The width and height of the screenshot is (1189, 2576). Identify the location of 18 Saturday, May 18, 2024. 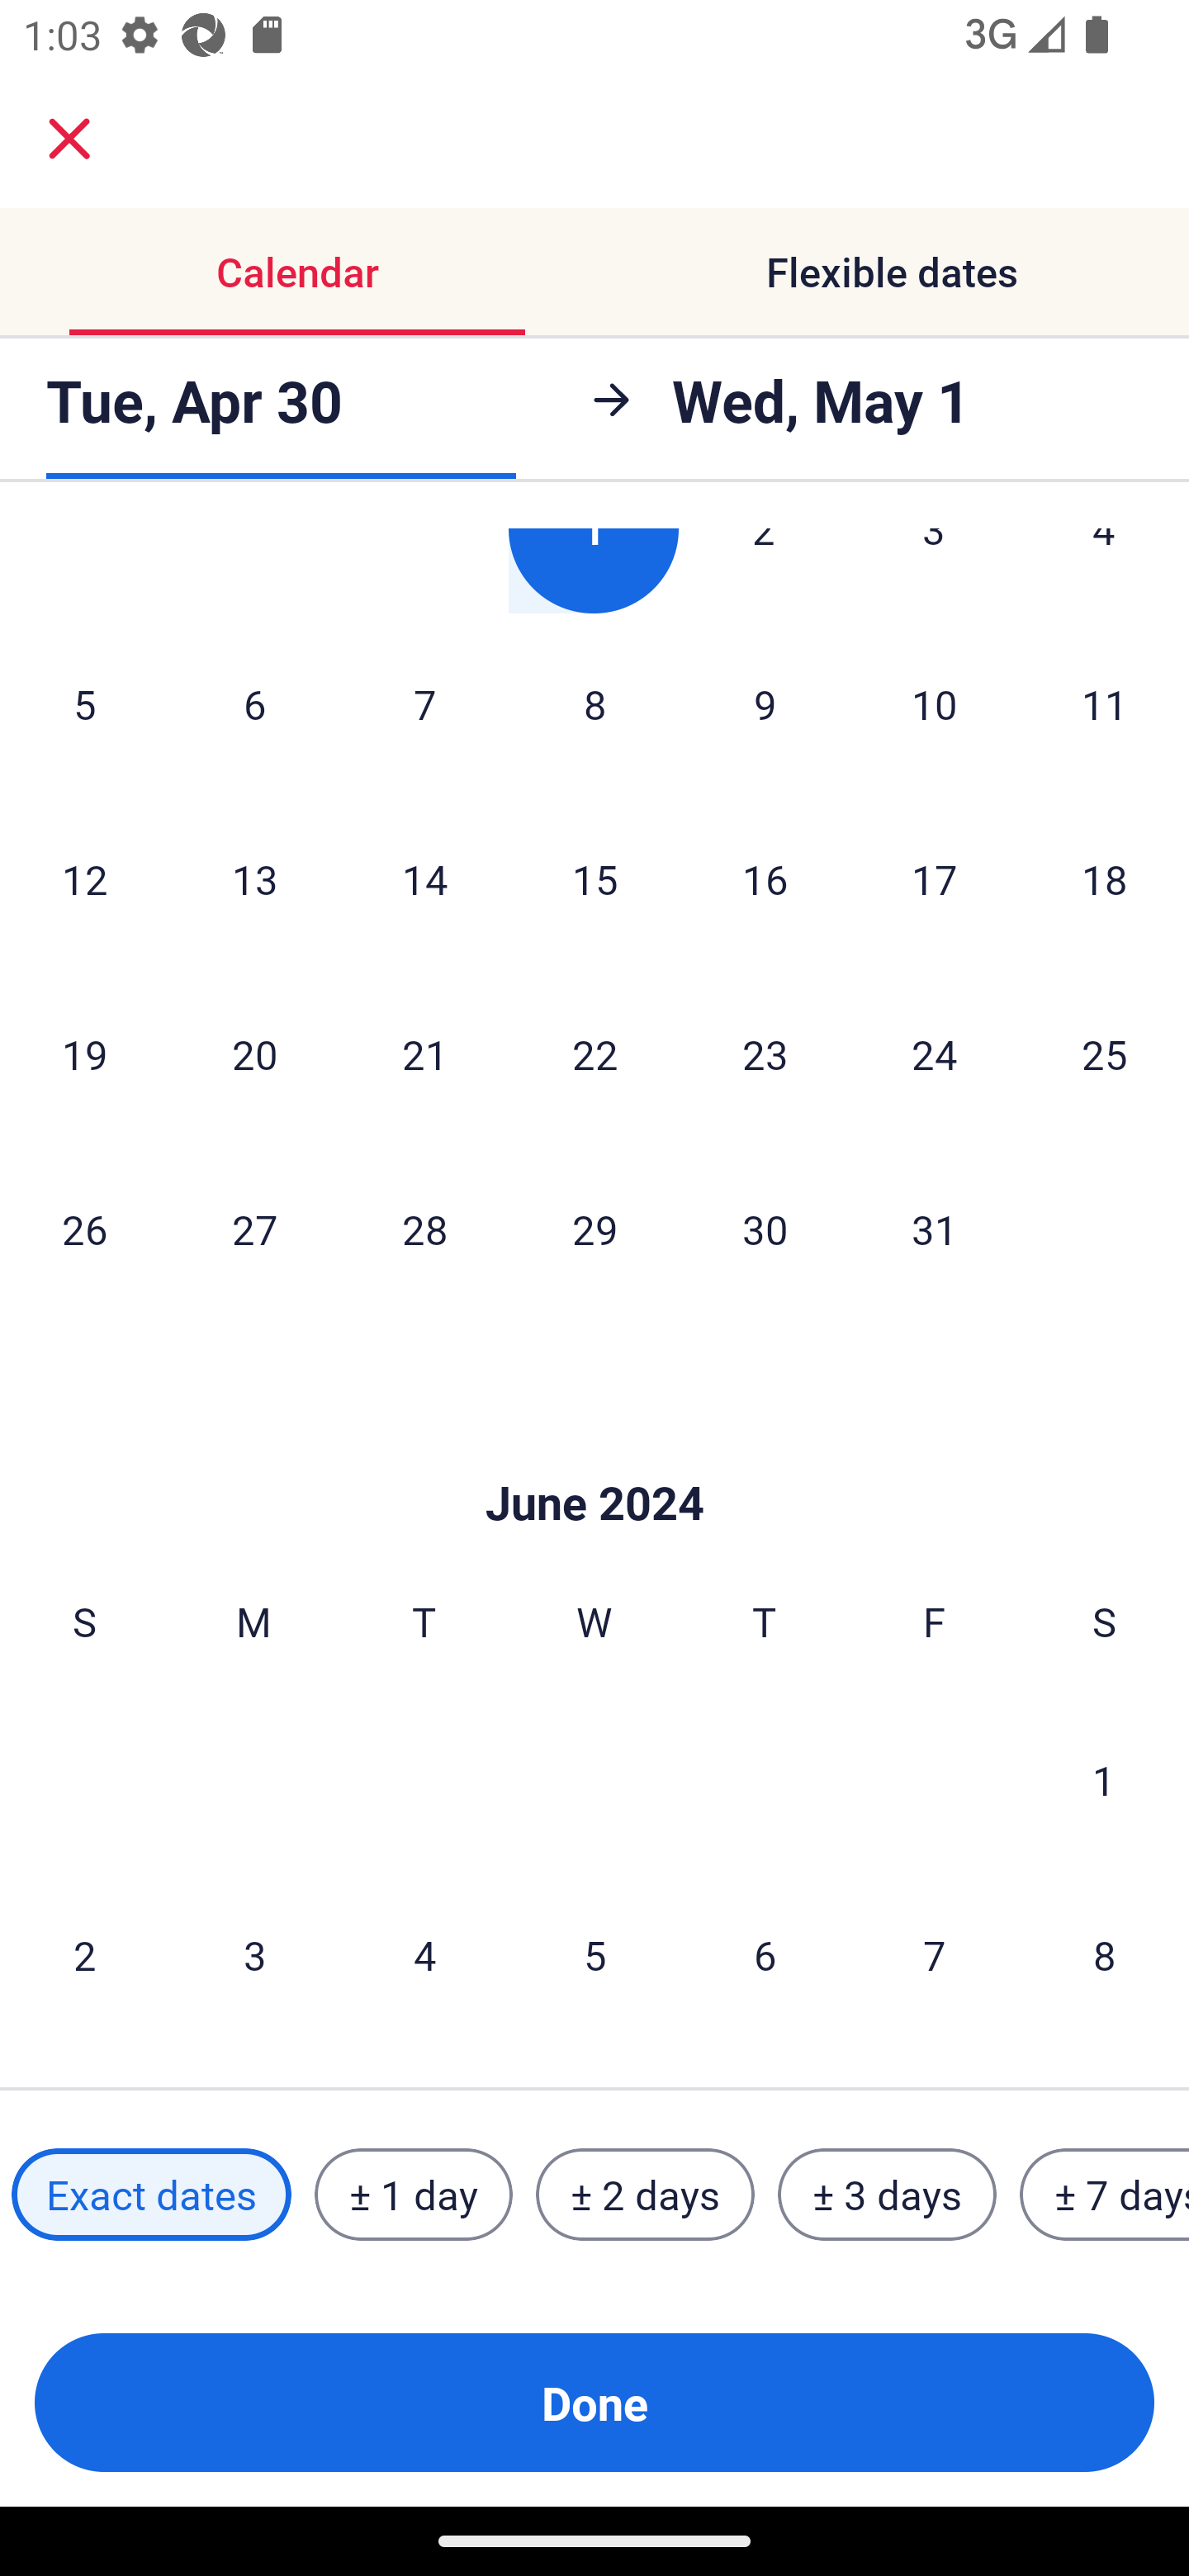
(1105, 878).